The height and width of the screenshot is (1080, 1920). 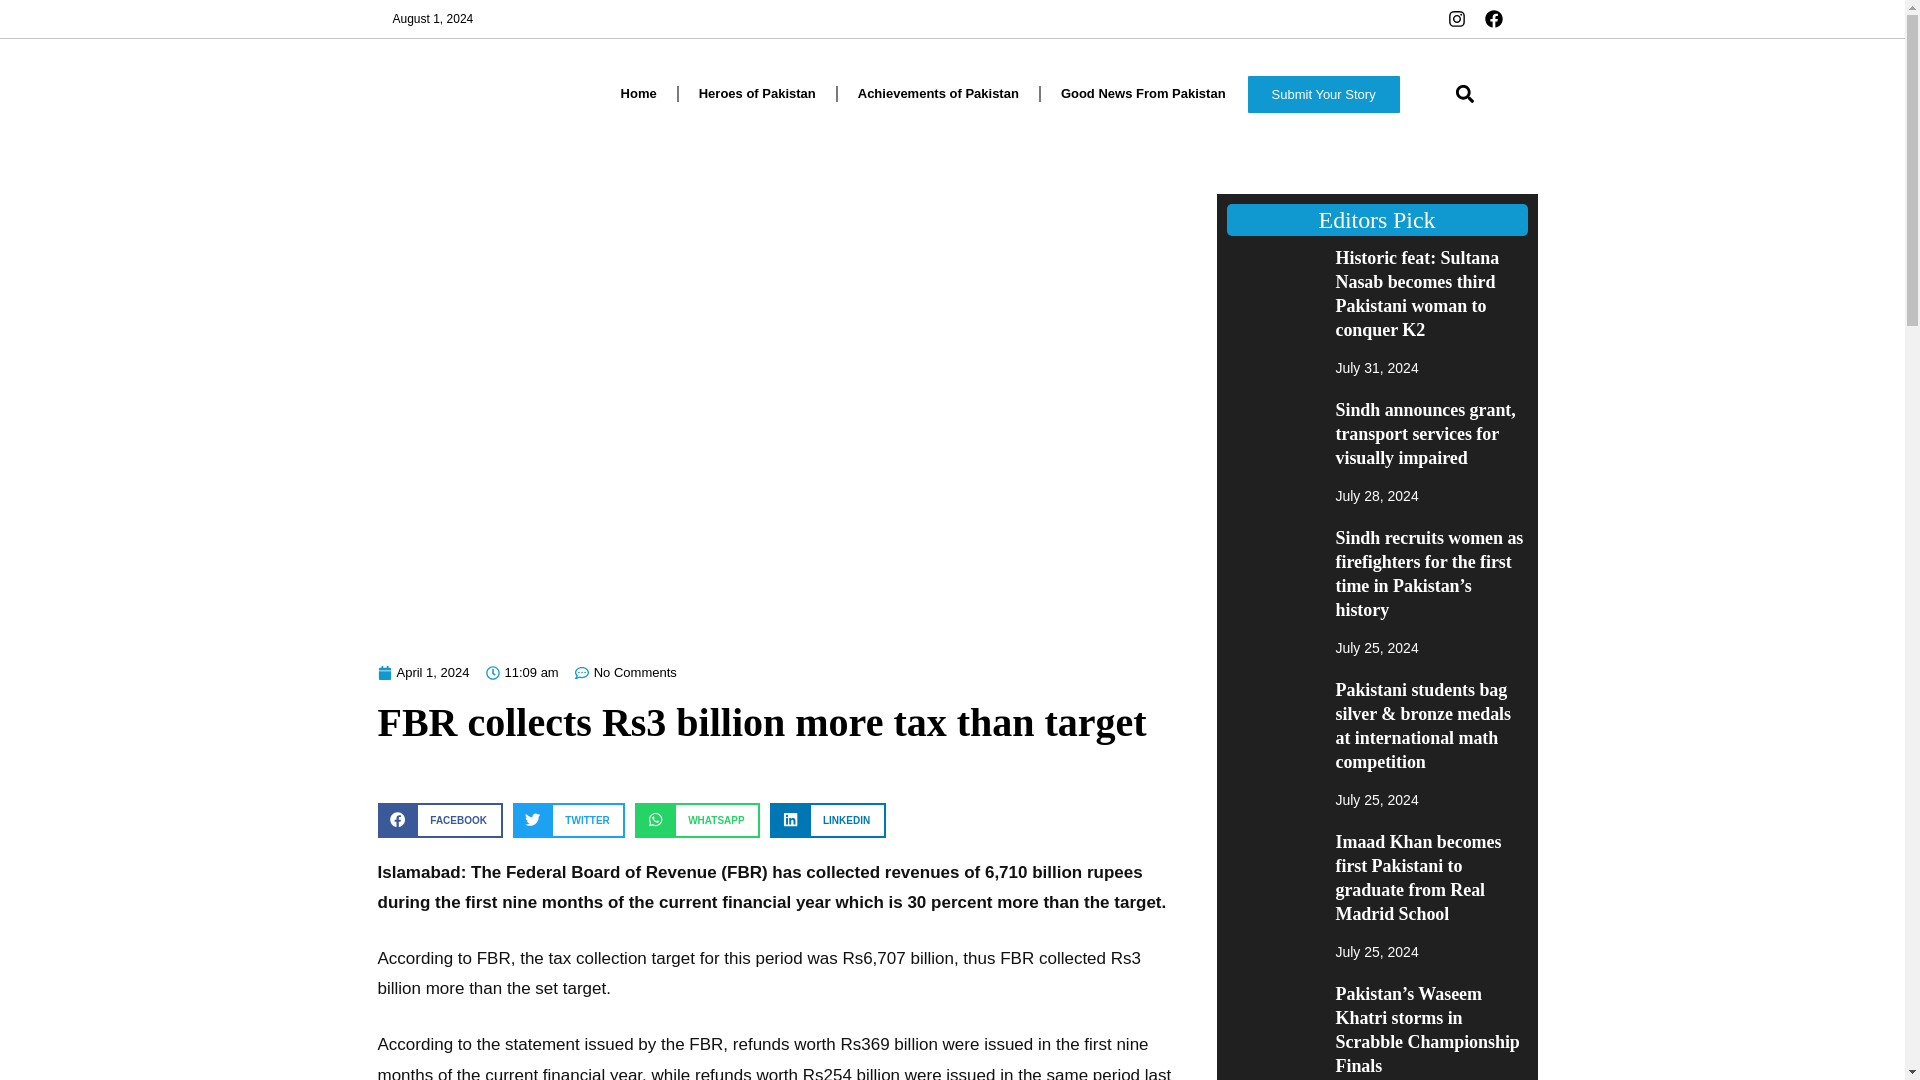 What do you see at coordinates (424, 672) in the screenshot?
I see `April 1, 2024` at bounding box center [424, 672].